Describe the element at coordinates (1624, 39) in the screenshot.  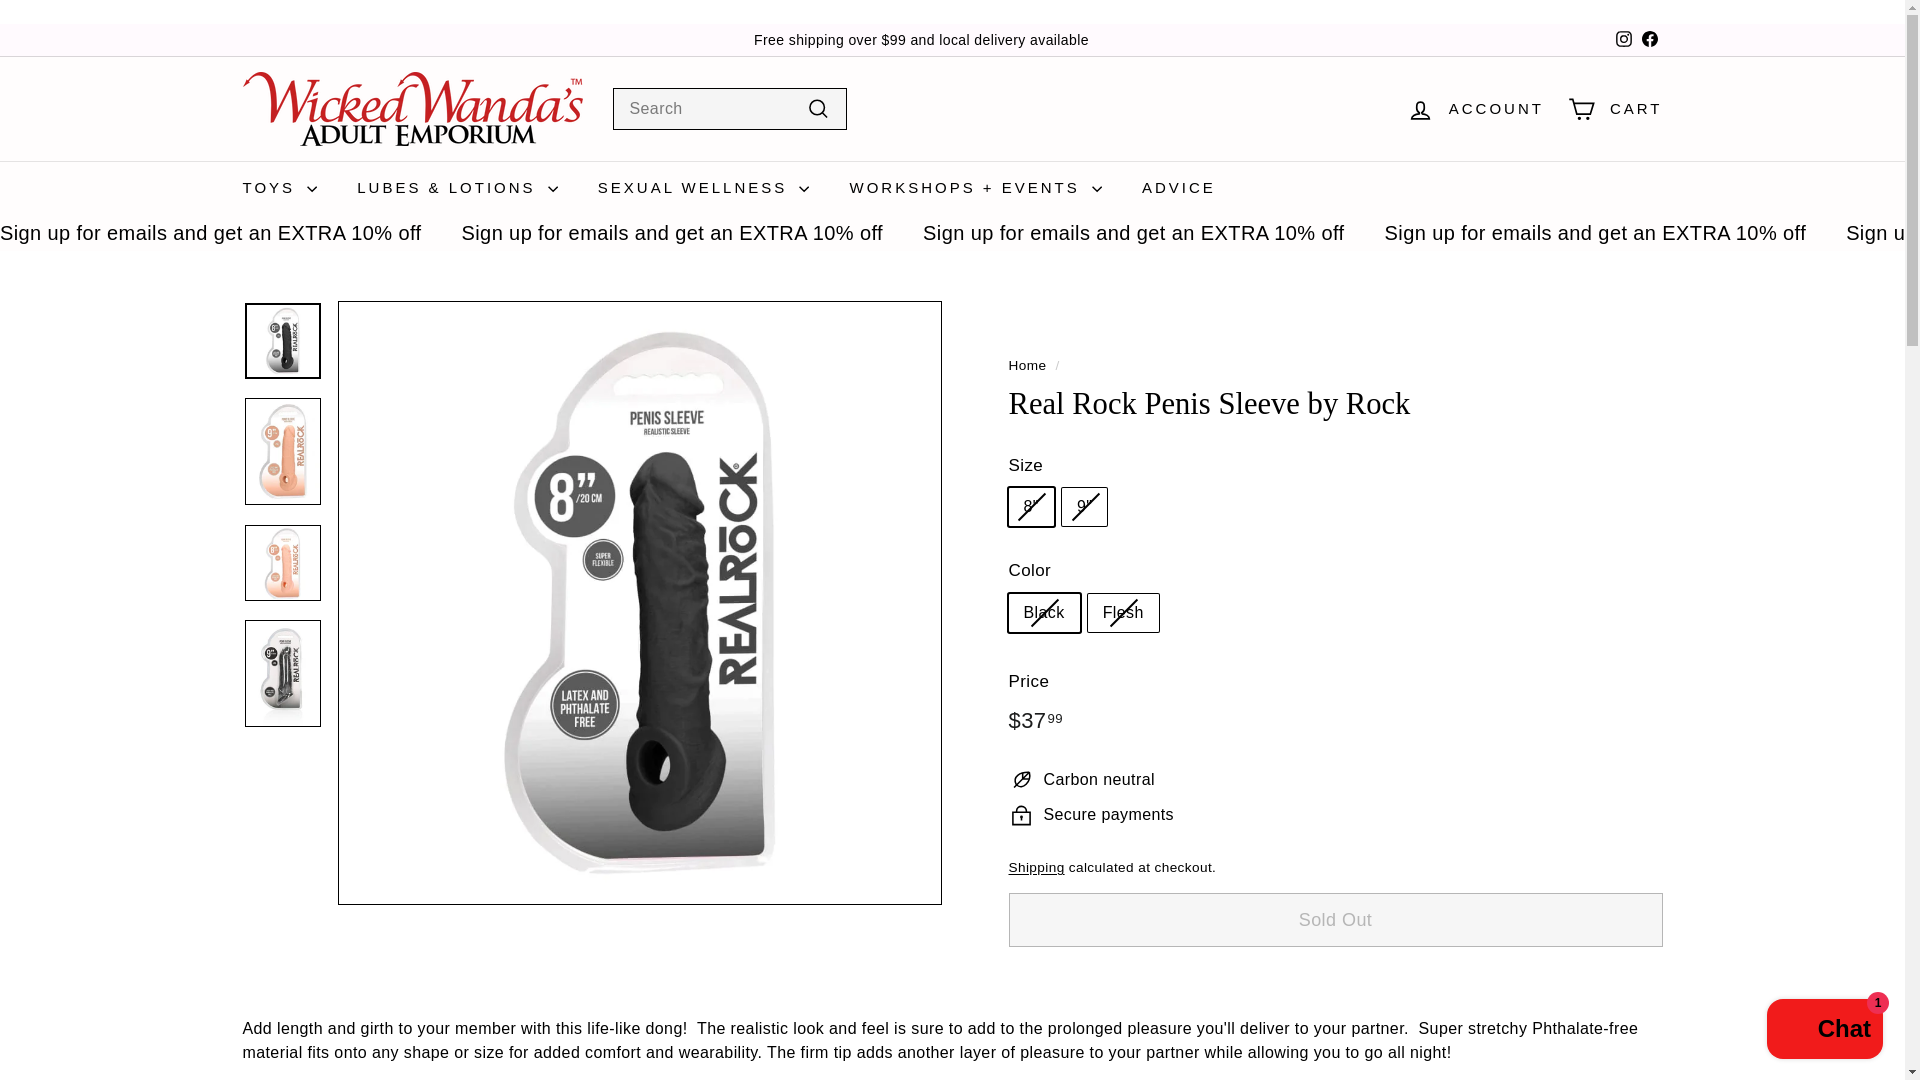
I see `Flesh` at that location.